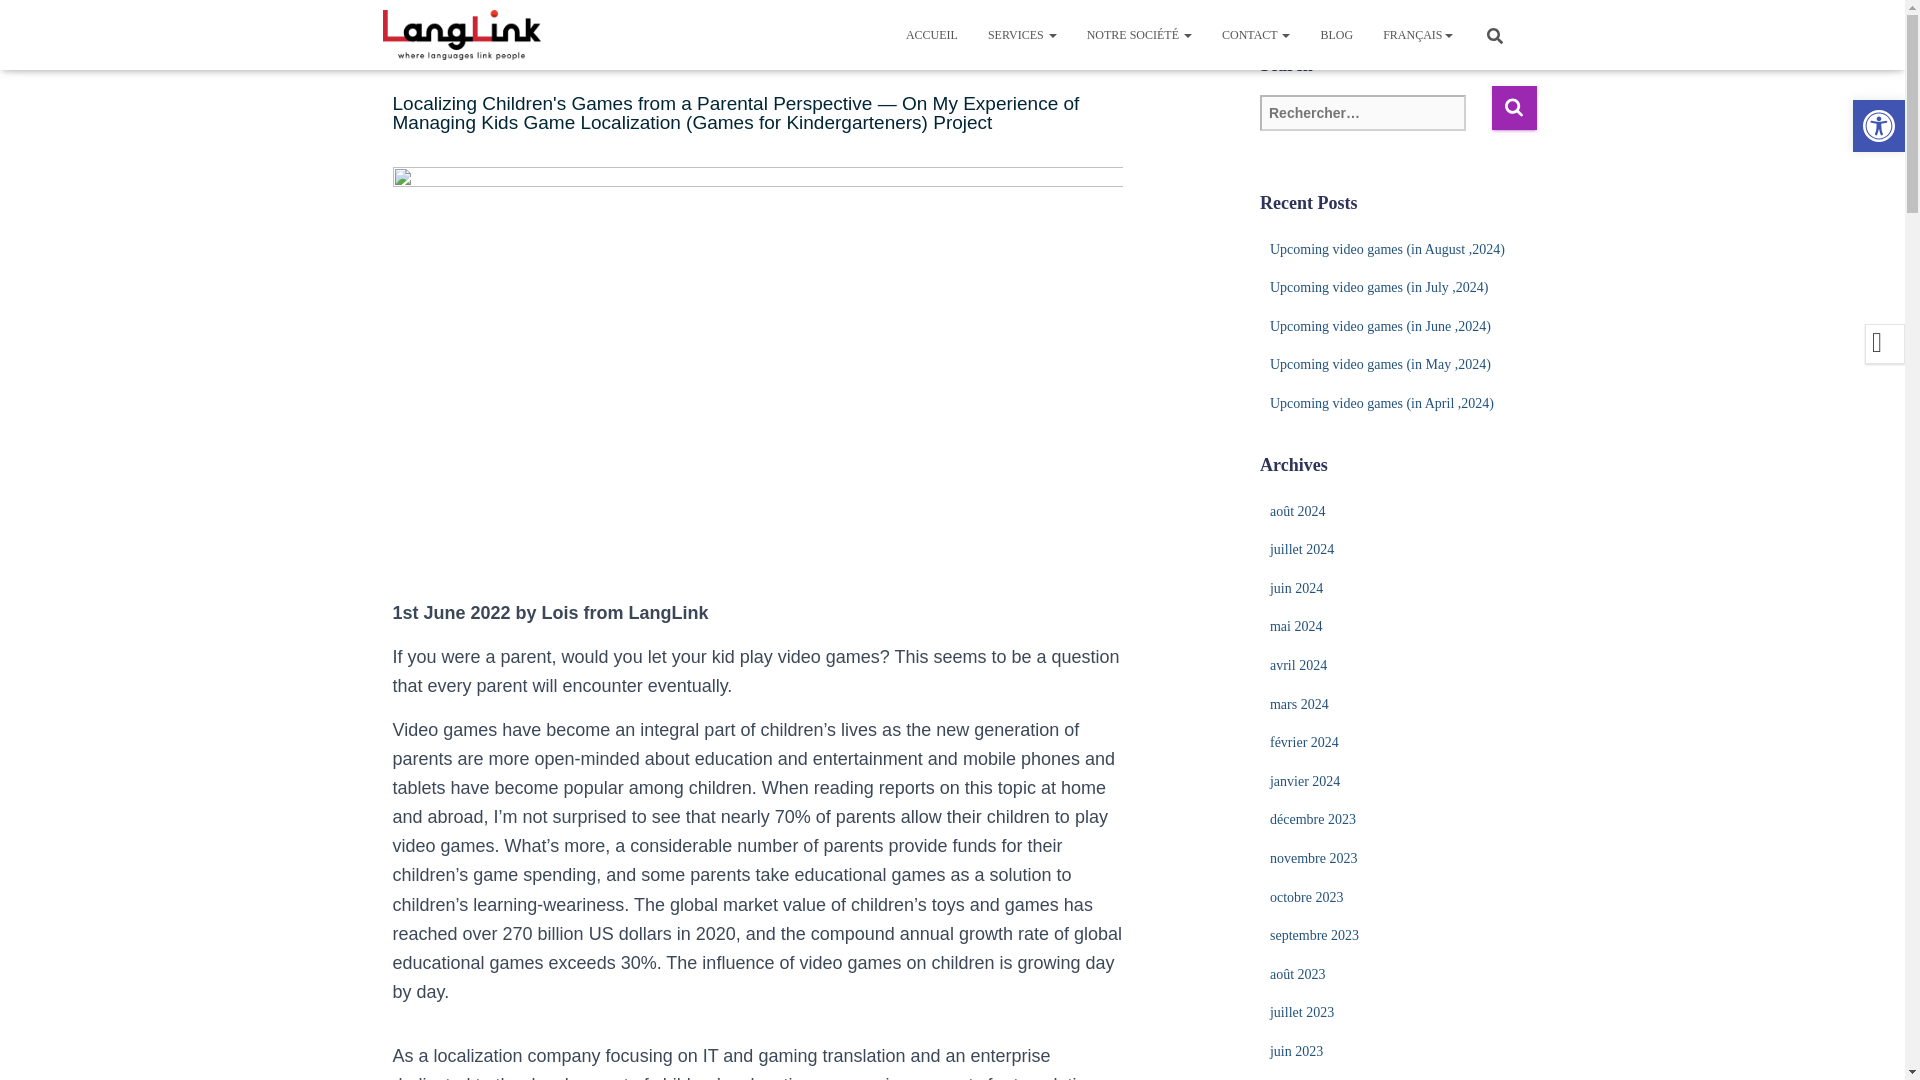 The width and height of the screenshot is (1920, 1080). Describe the element at coordinates (1514, 107) in the screenshot. I see `Rechercher` at that location.